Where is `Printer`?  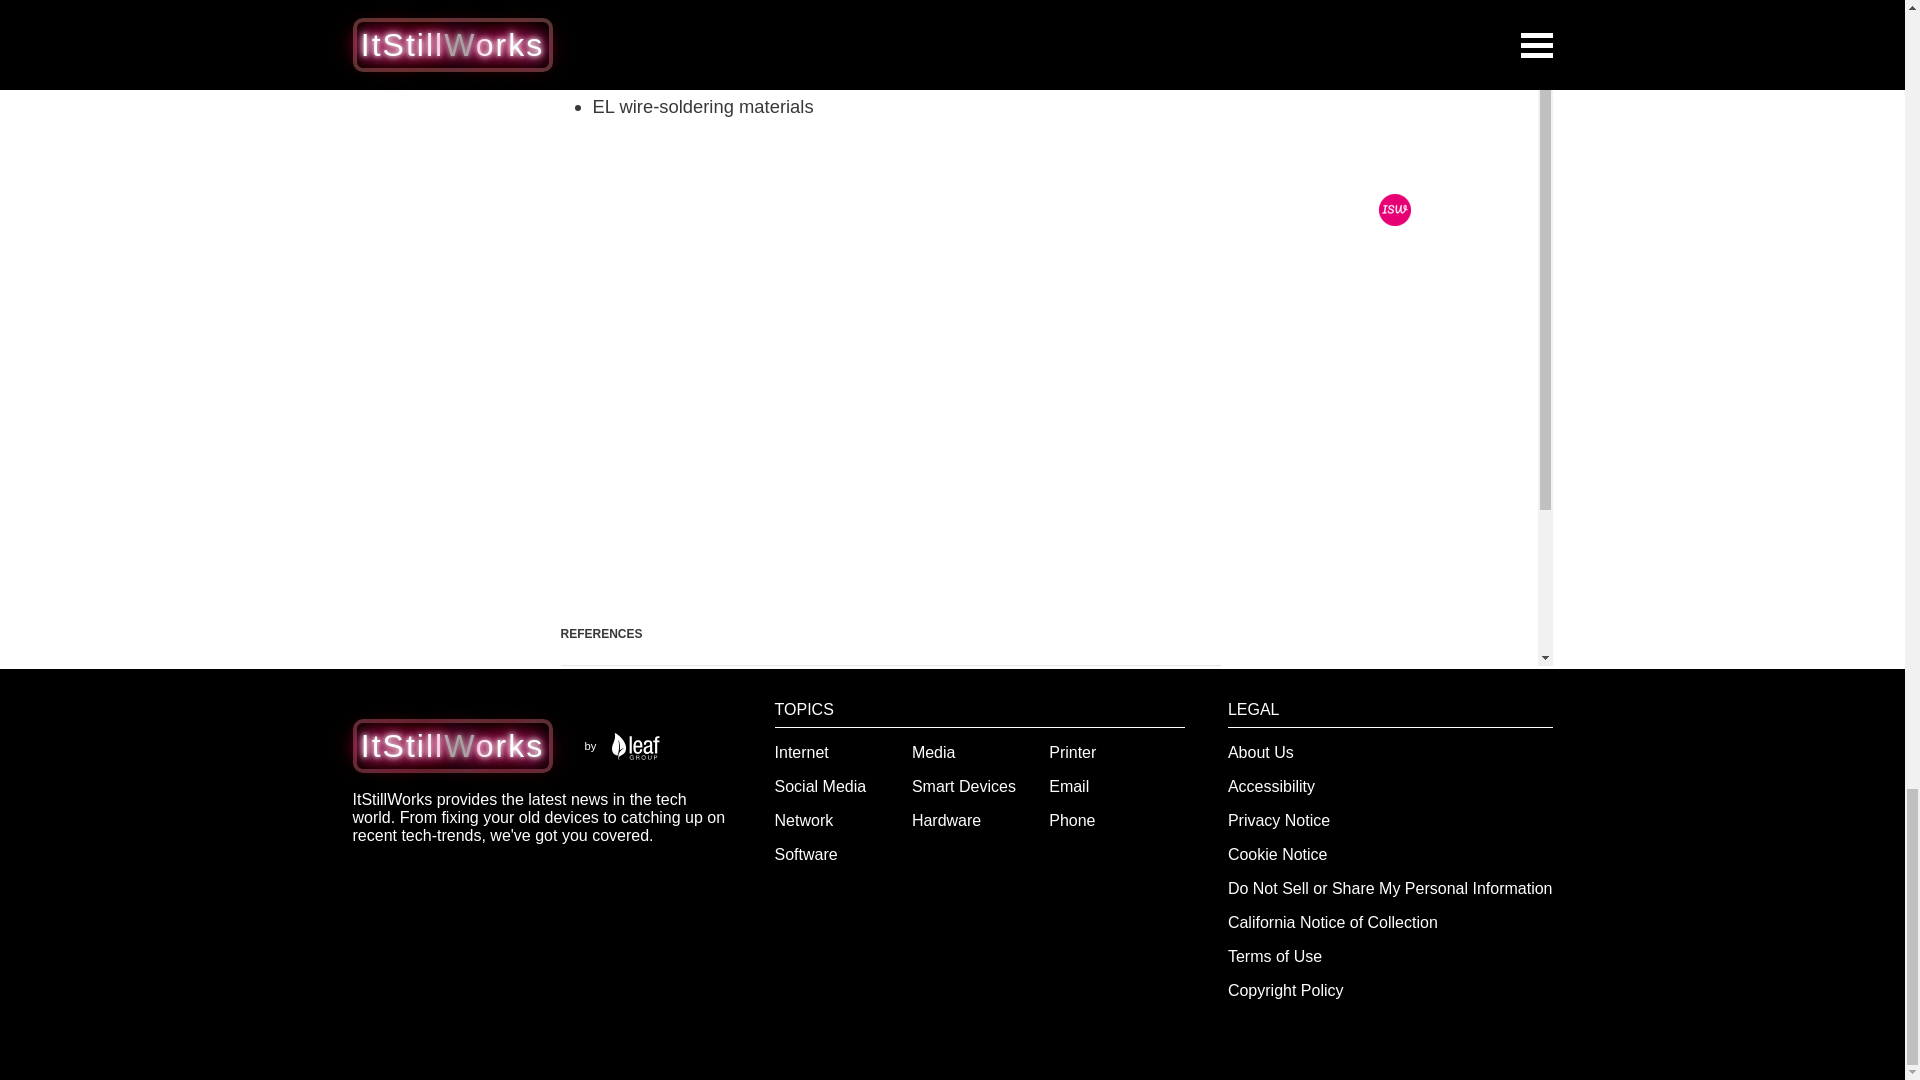
Printer is located at coordinates (1072, 752).